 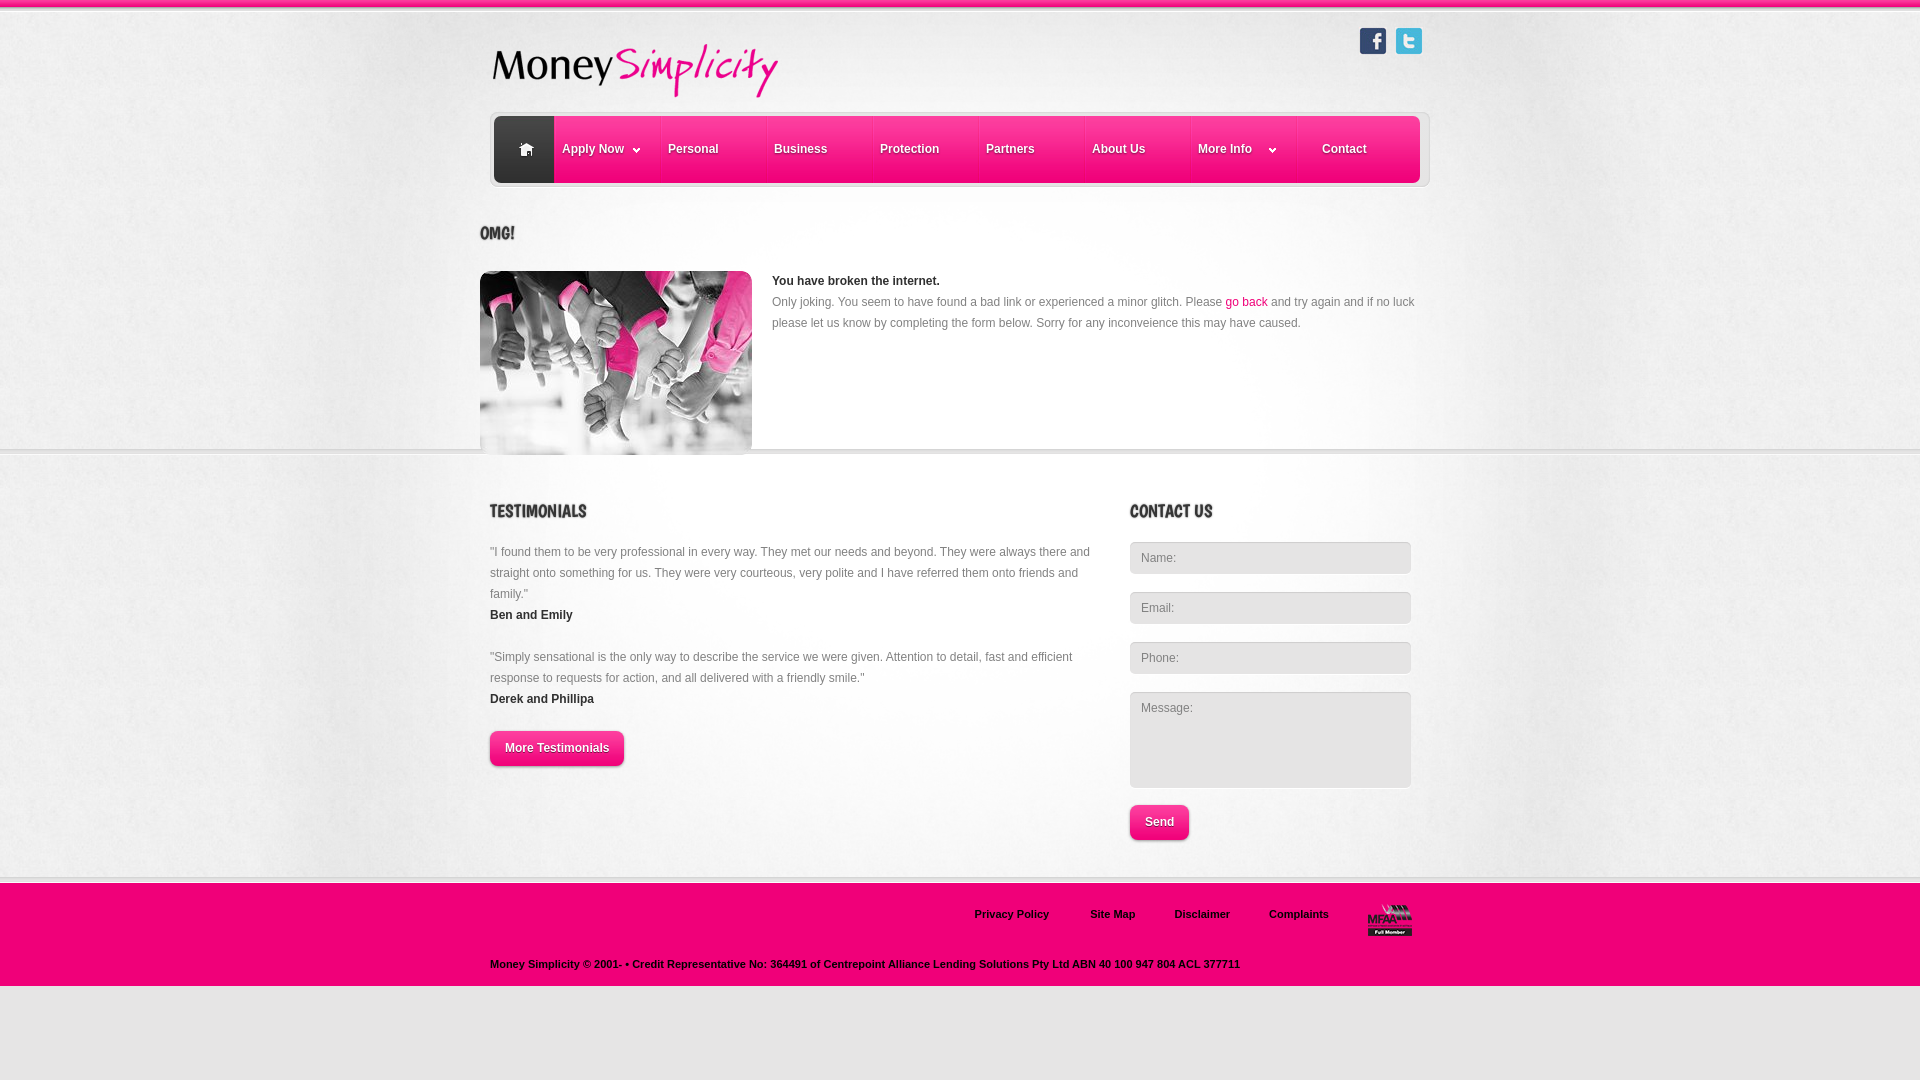 I want to click on Business, so click(x=820, y=150).